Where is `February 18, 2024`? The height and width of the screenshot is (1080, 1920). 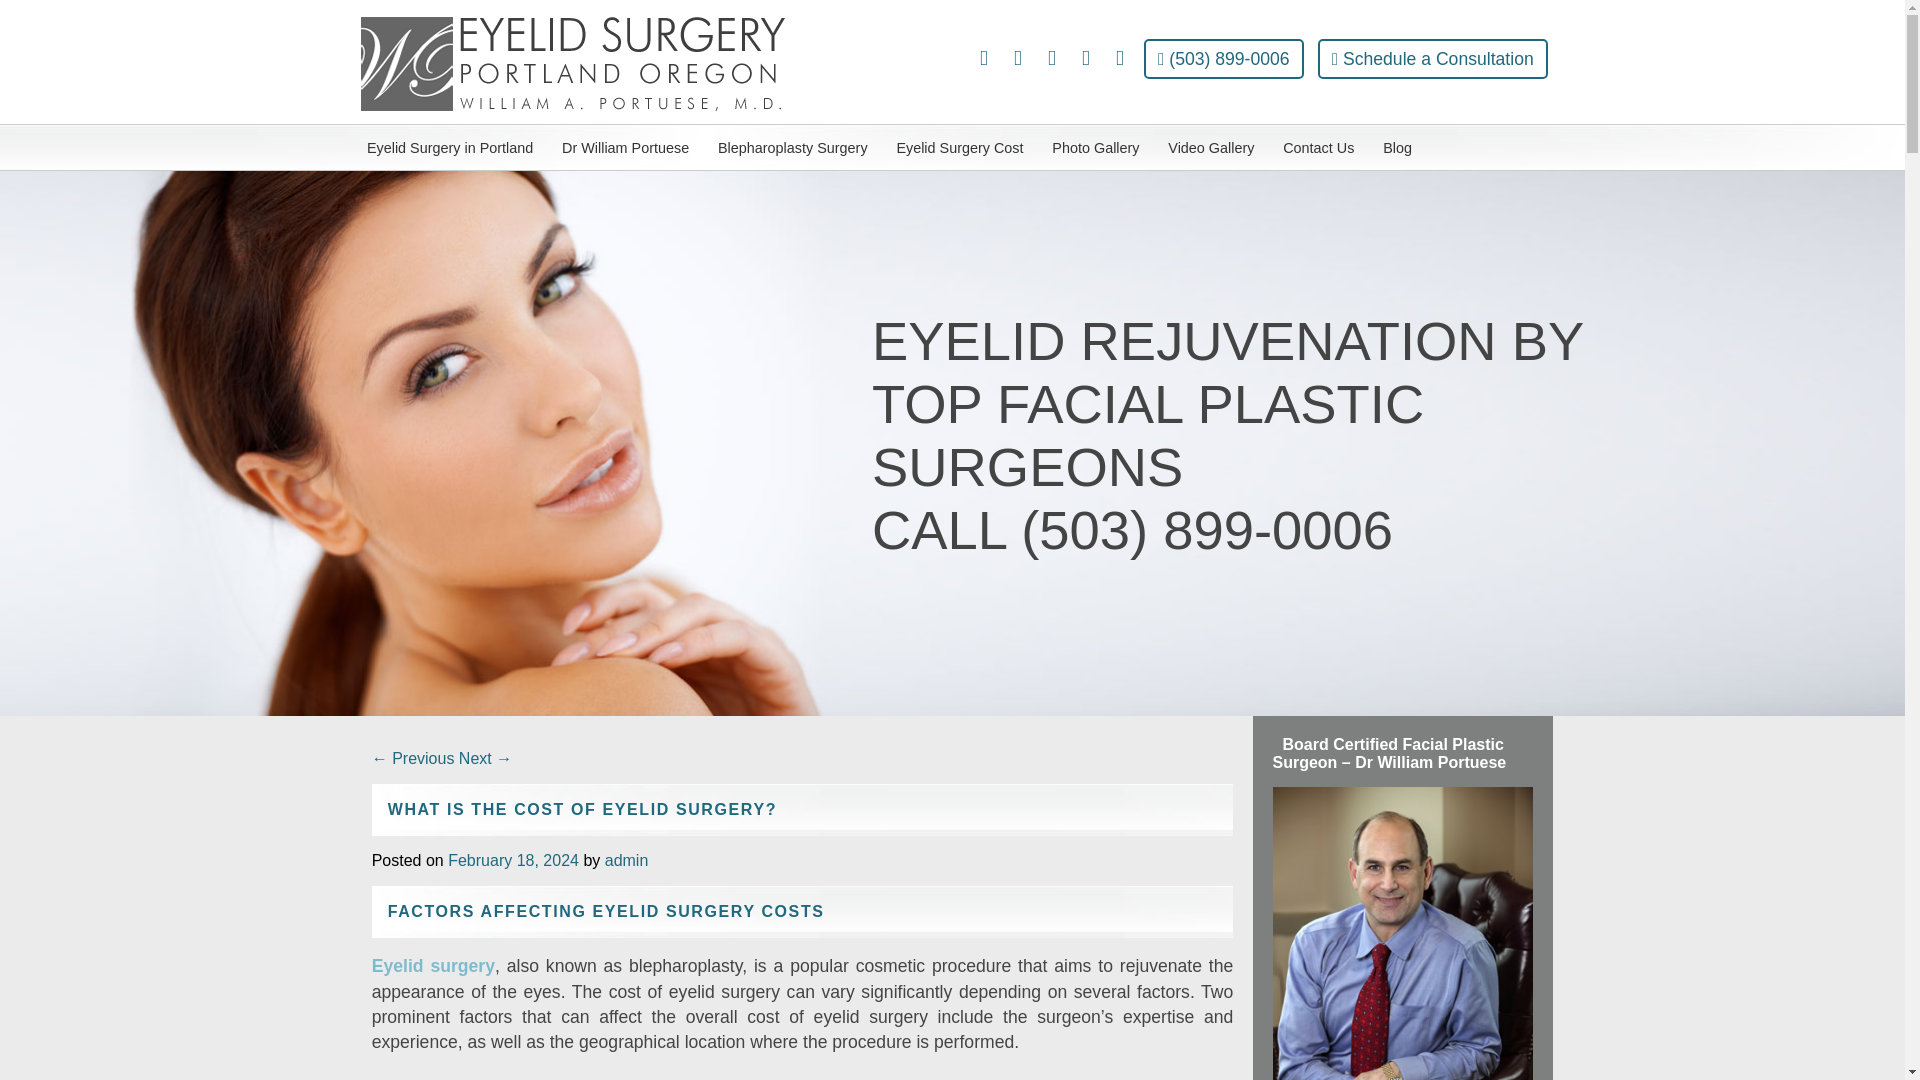
February 18, 2024 is located at coordinates (513, 860).